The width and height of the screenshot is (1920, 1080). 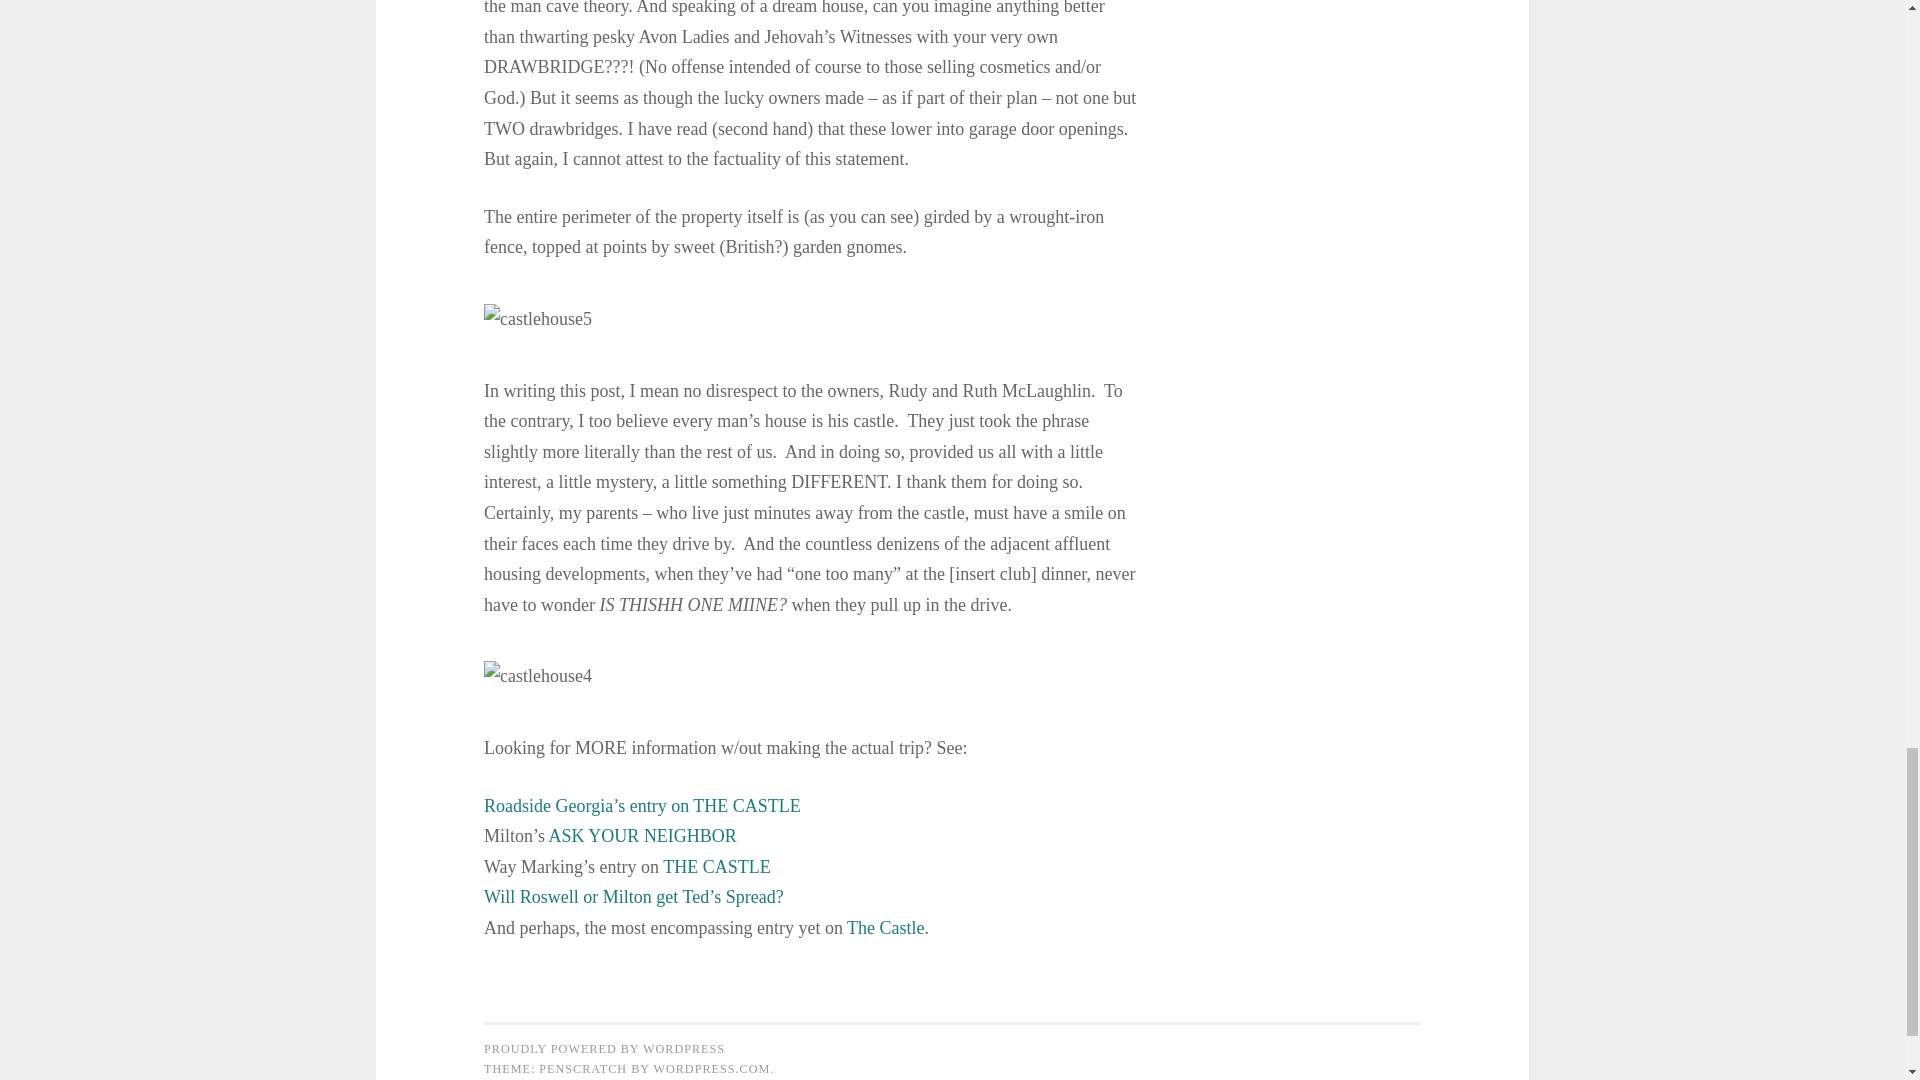 What do you see at coordinates (643, 836) in the screenshot?
I see `ASK YOUR NEIGHBOR` at bounding box center [643, 836].